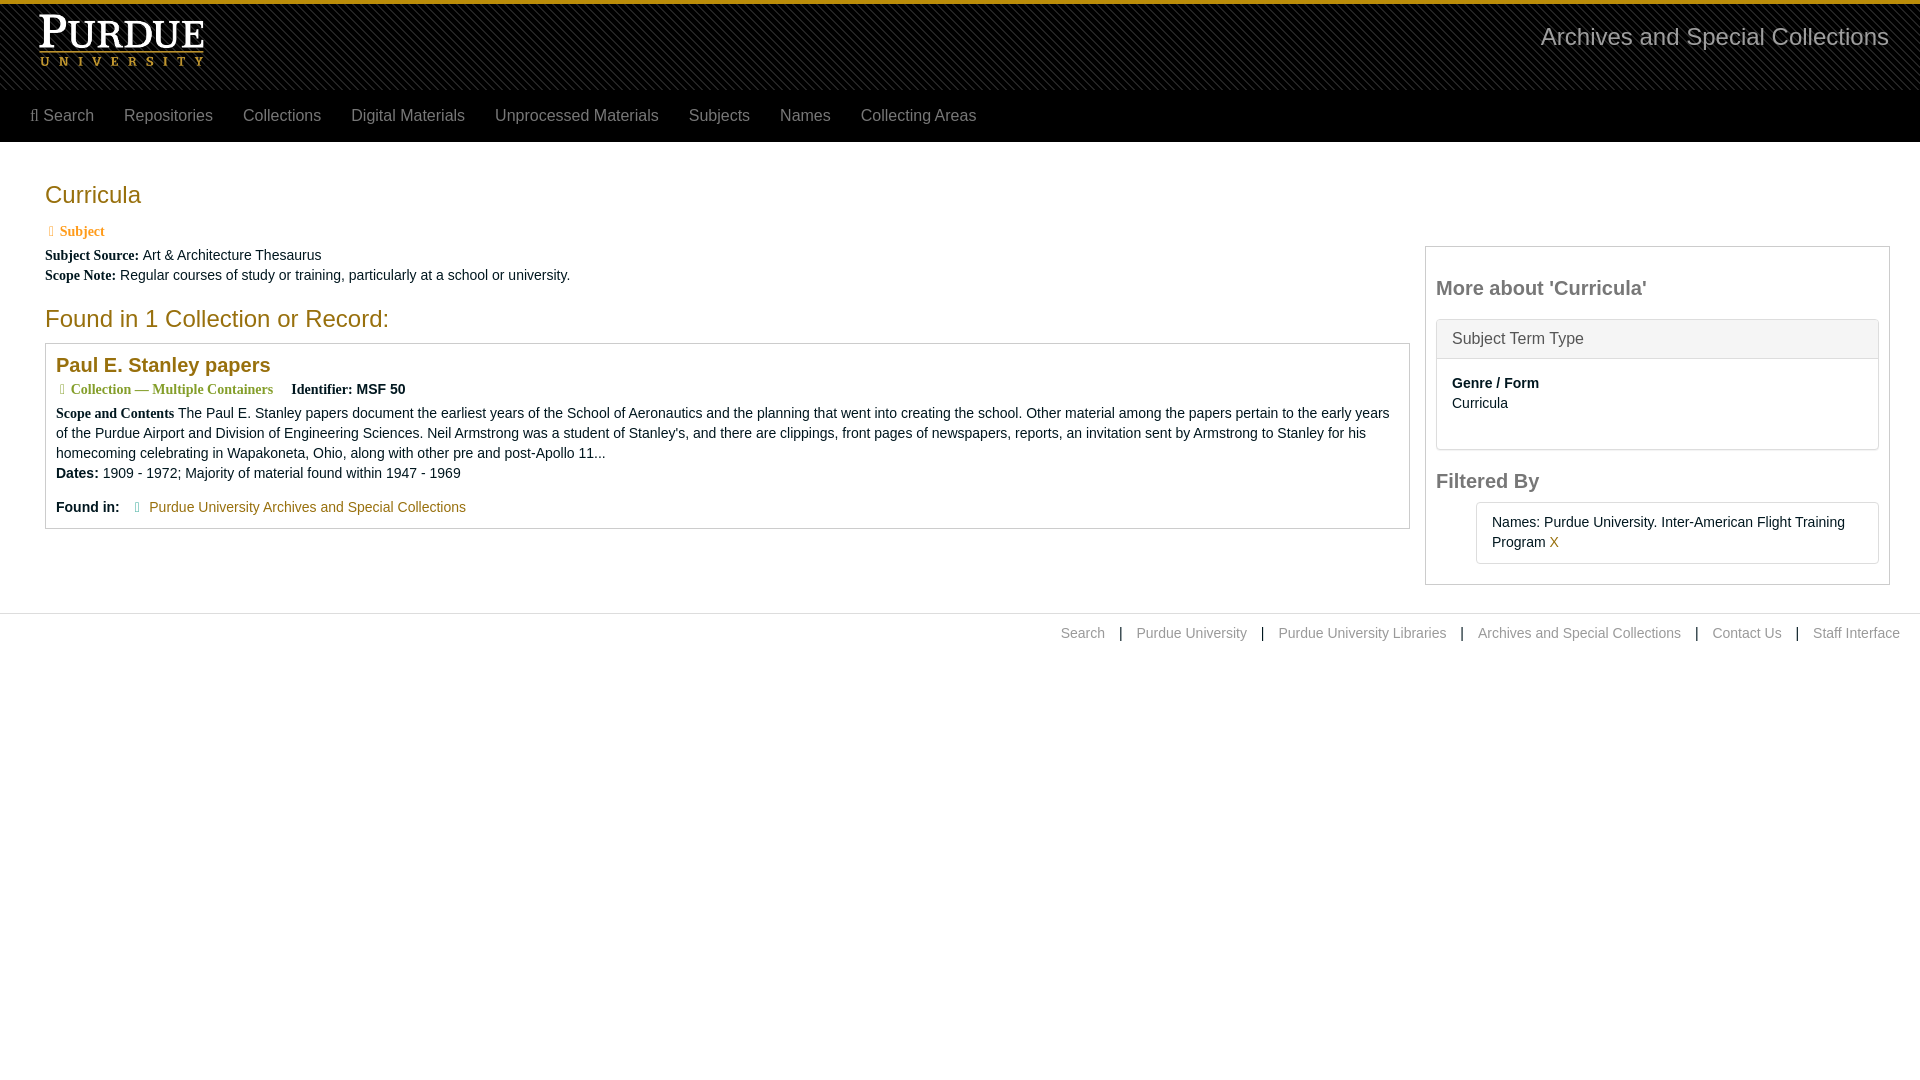  Describe the element at coordinates (1502, 172) in the screenshot. I see `Page Actions` at that location.